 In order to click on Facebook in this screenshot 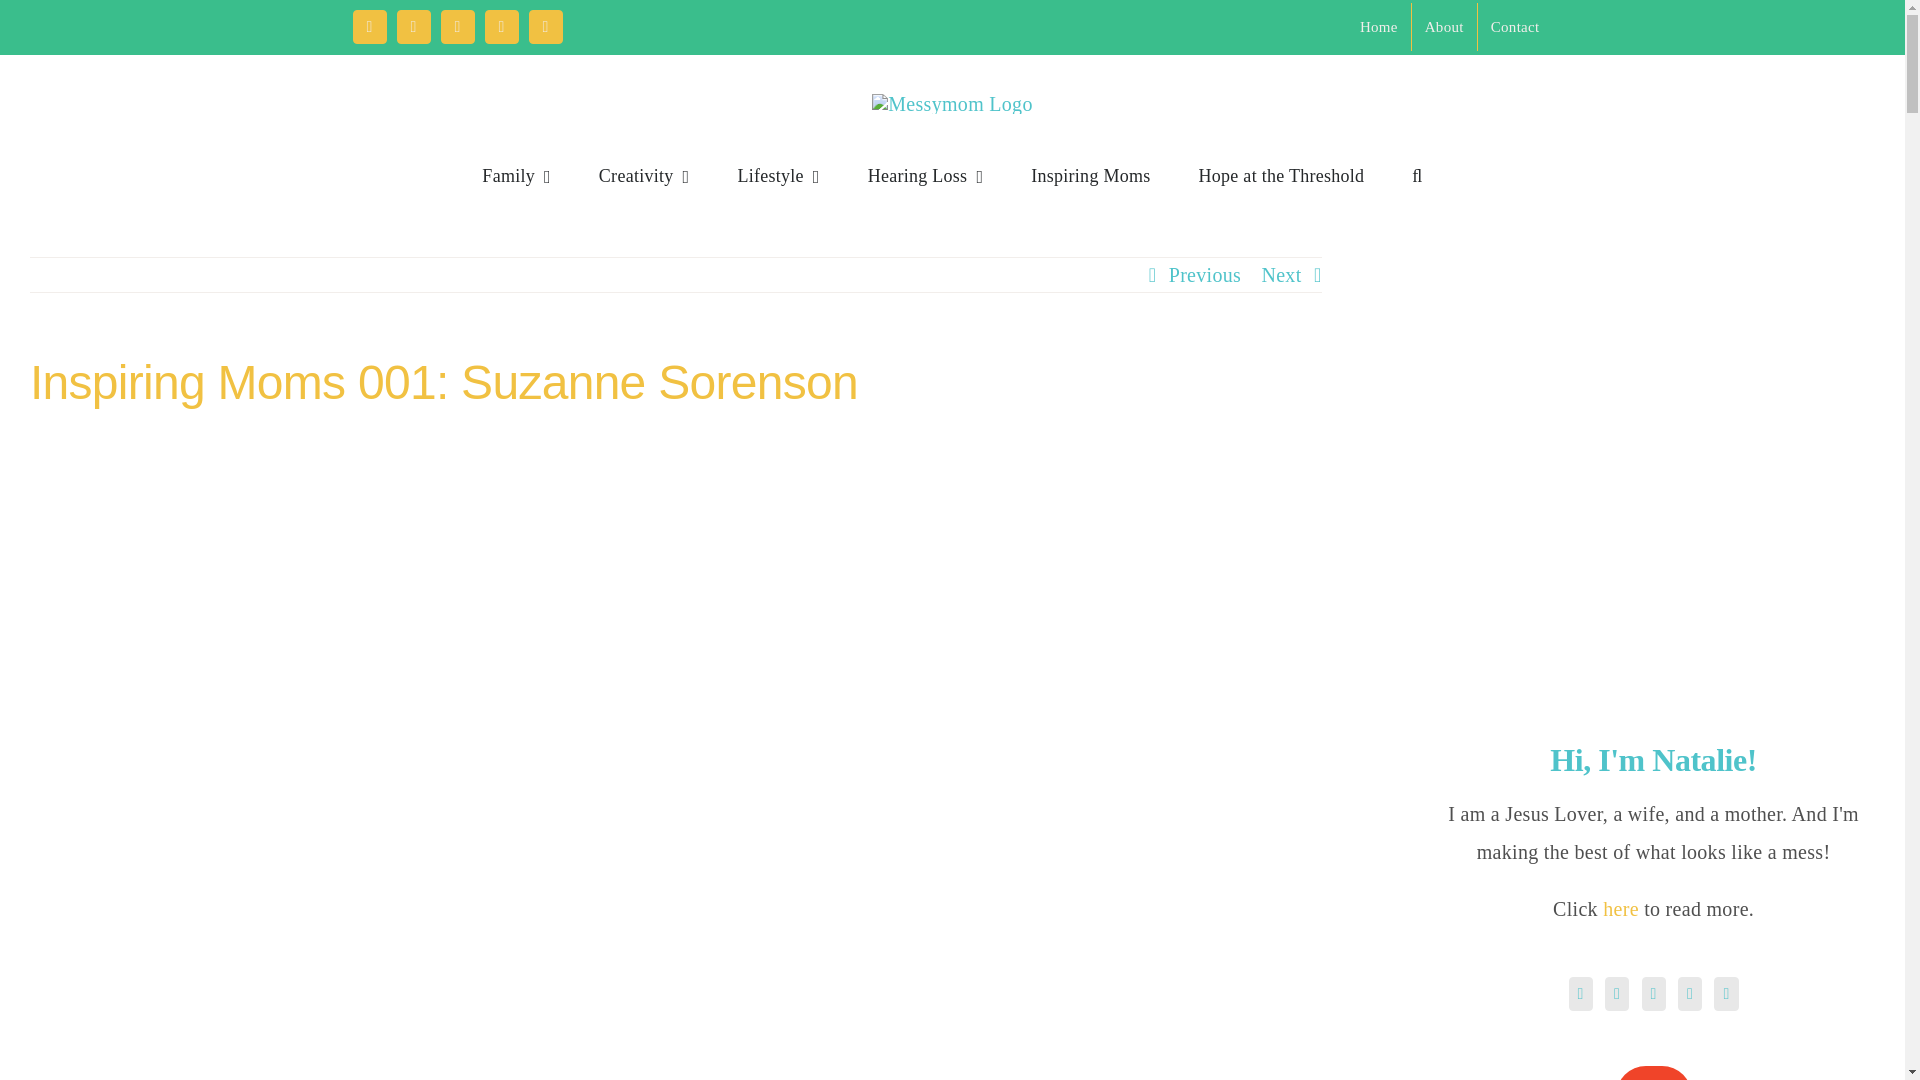, I will do `click(368, 26)`.